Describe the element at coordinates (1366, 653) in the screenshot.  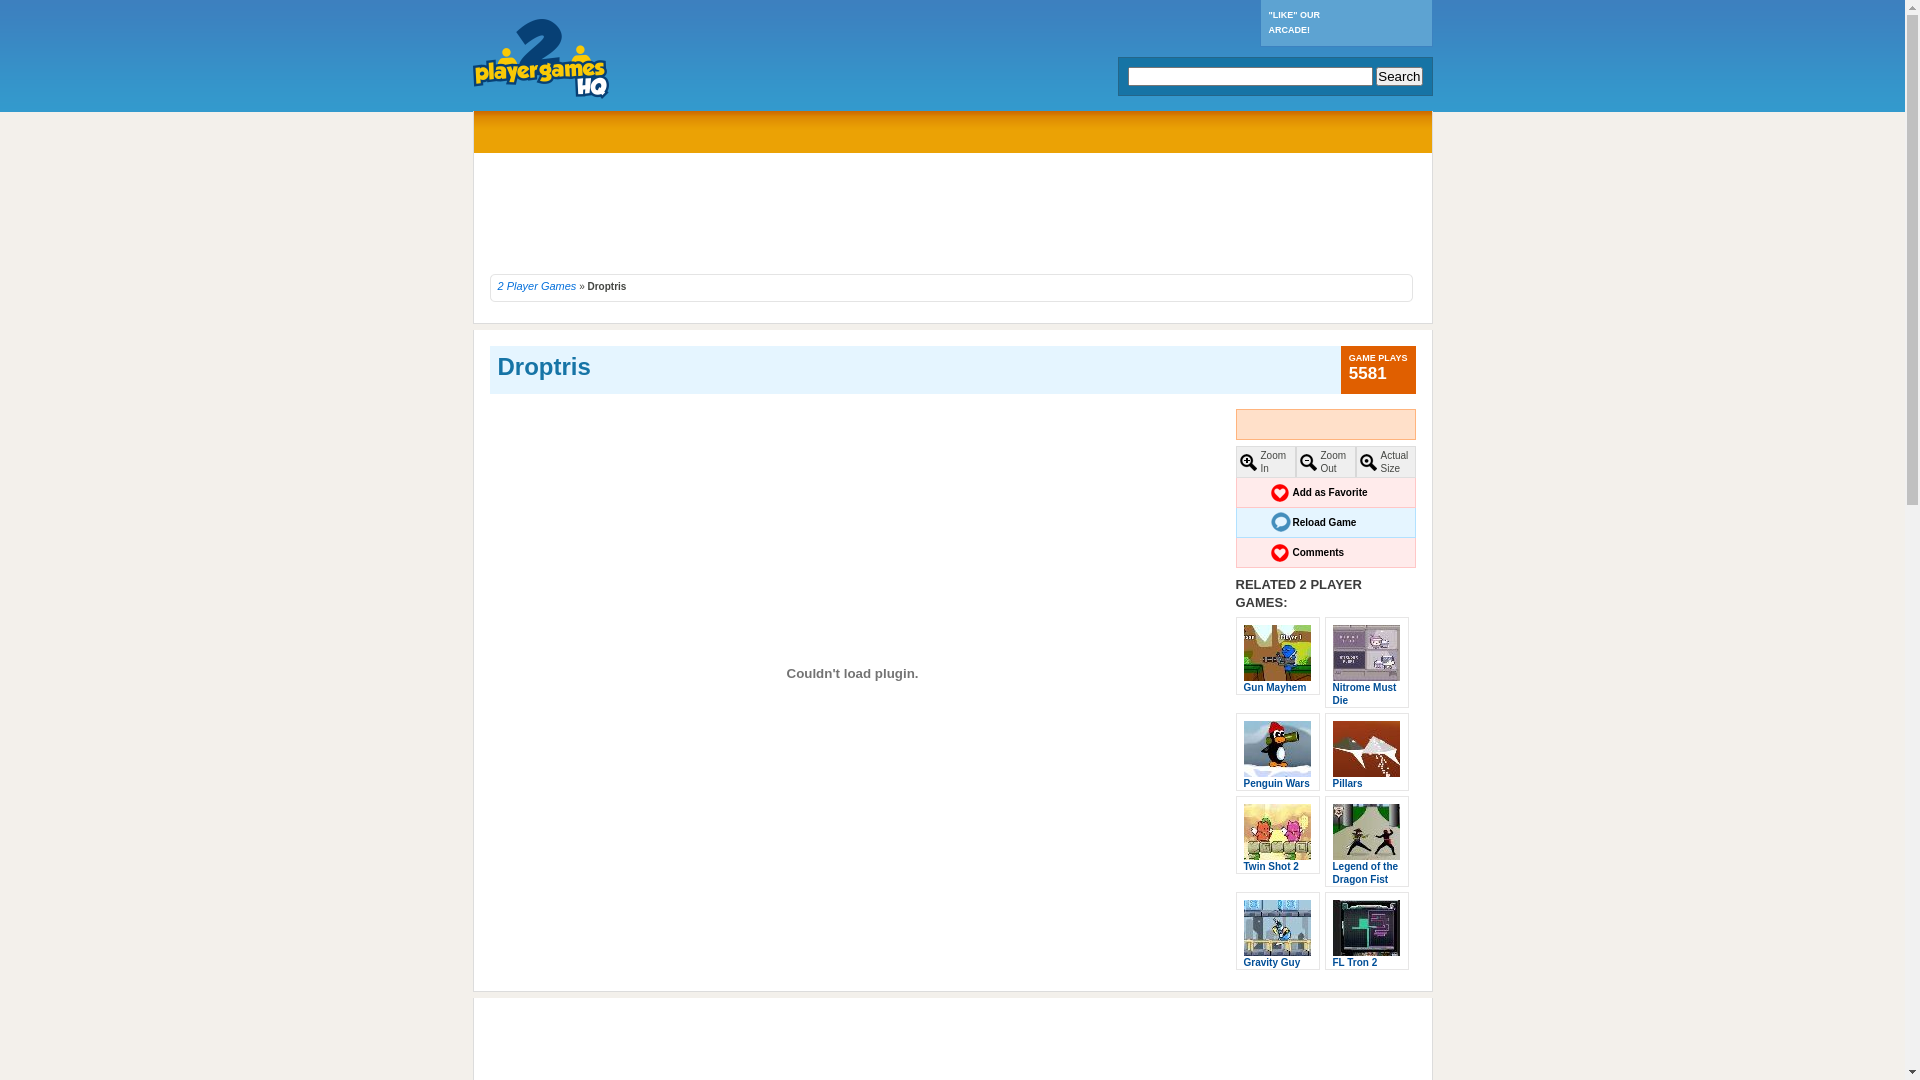
I see `Nitrome Must Die` at that location.